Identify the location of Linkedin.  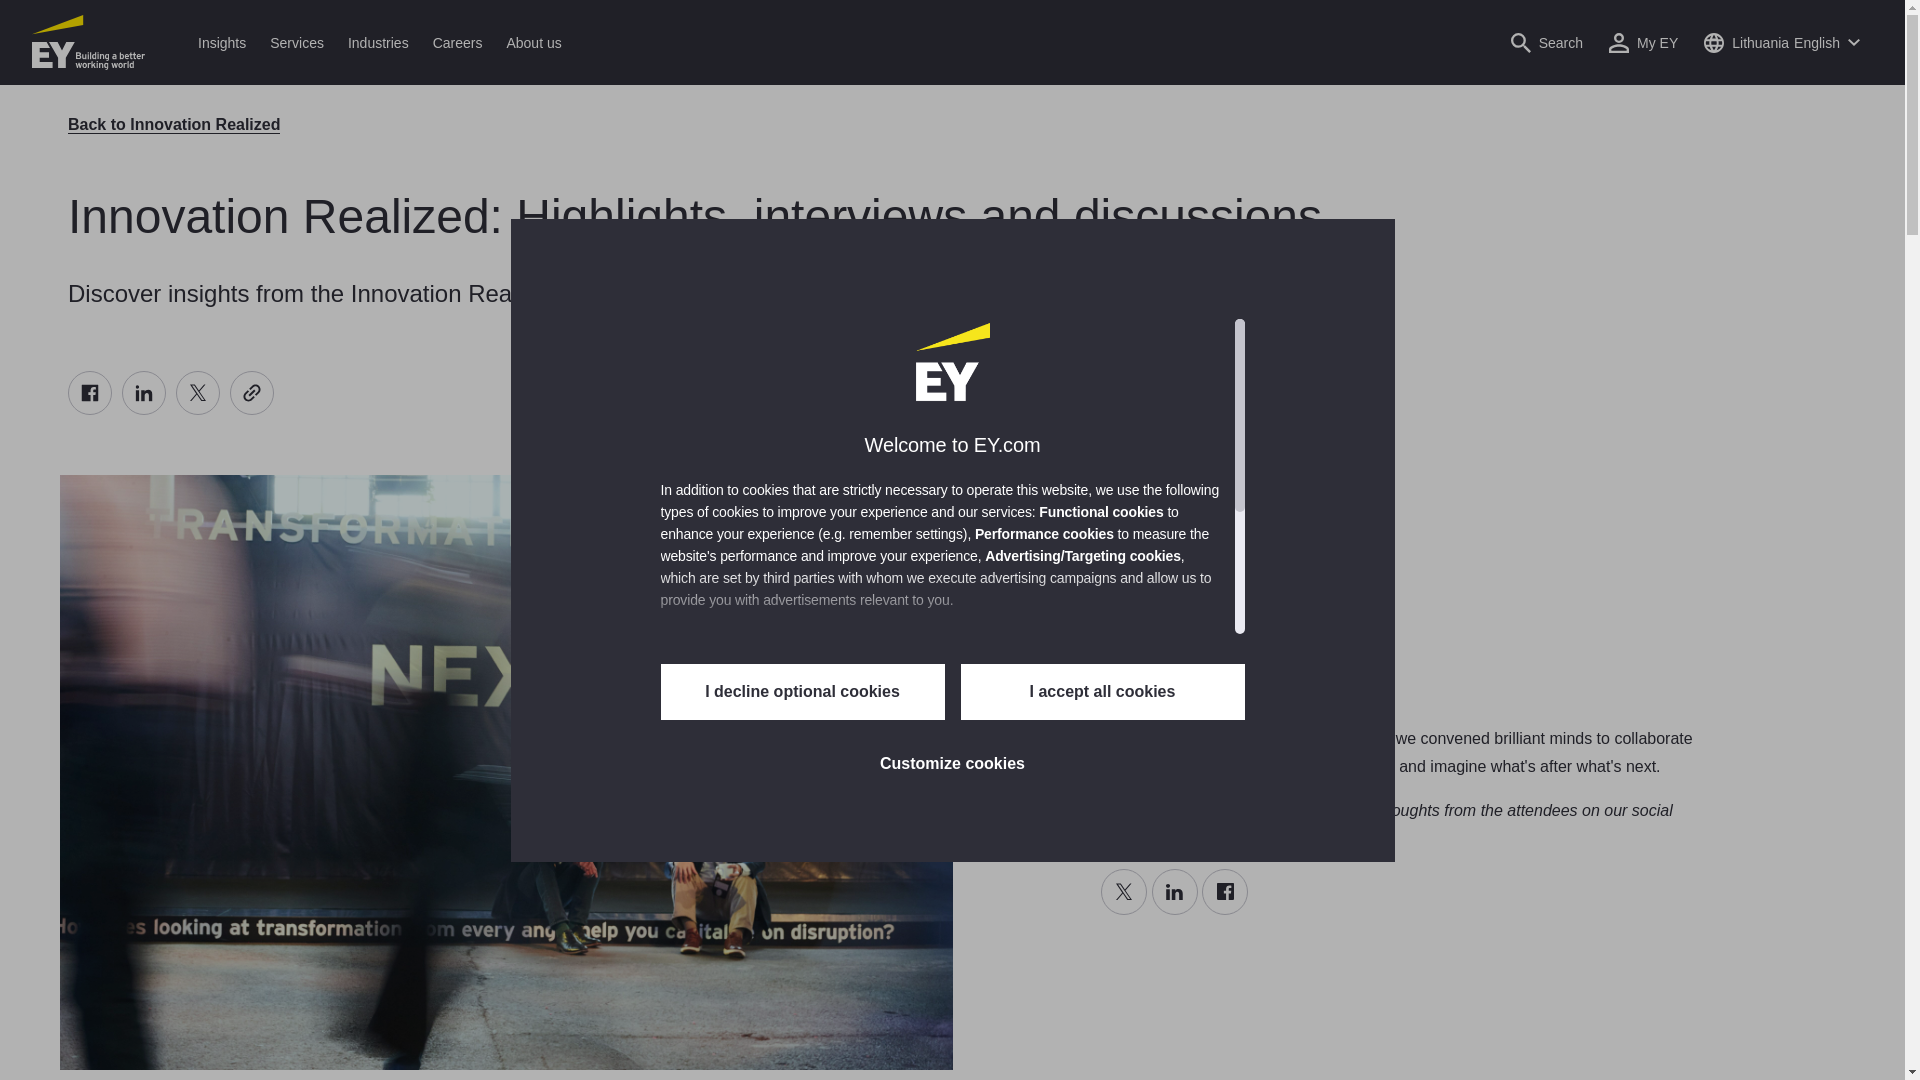
(144, 392).